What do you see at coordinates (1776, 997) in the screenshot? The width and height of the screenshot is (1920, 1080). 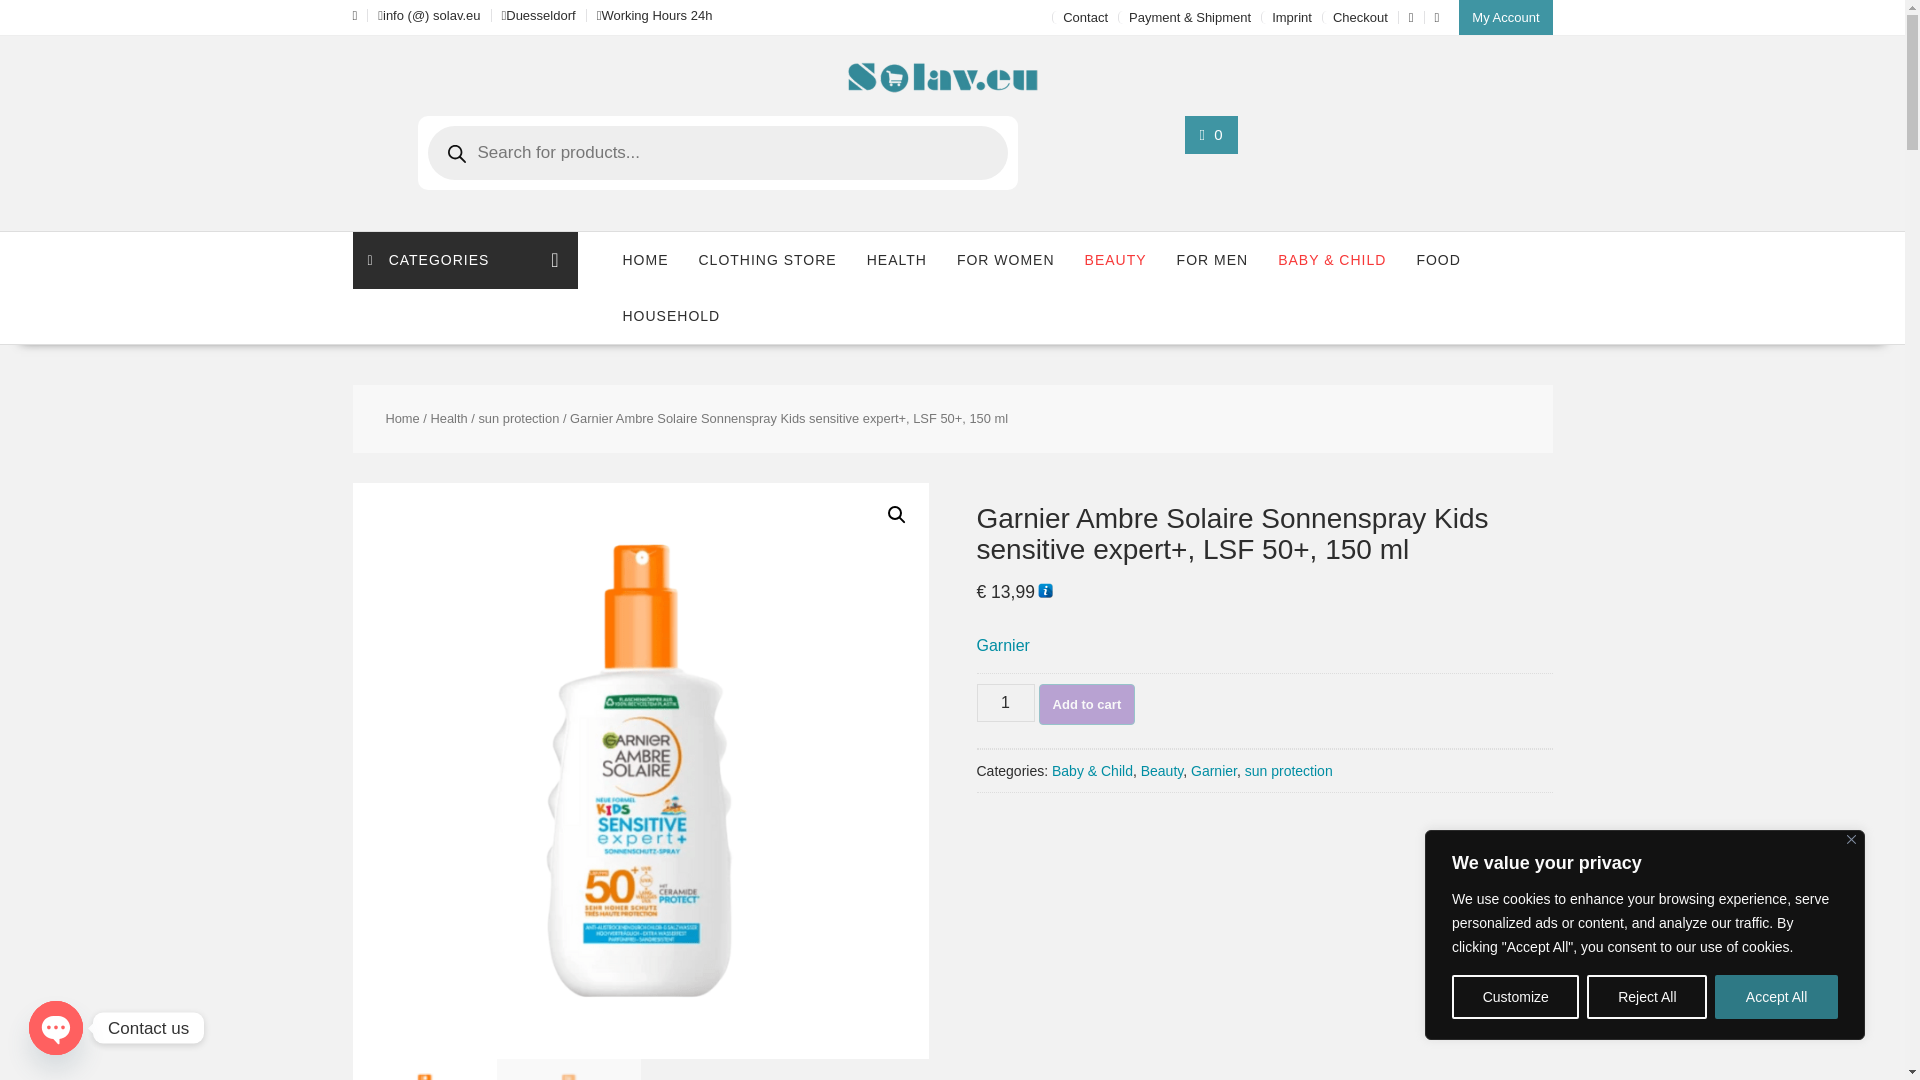 I see `Accept All` at bounding box center [1776, 997].